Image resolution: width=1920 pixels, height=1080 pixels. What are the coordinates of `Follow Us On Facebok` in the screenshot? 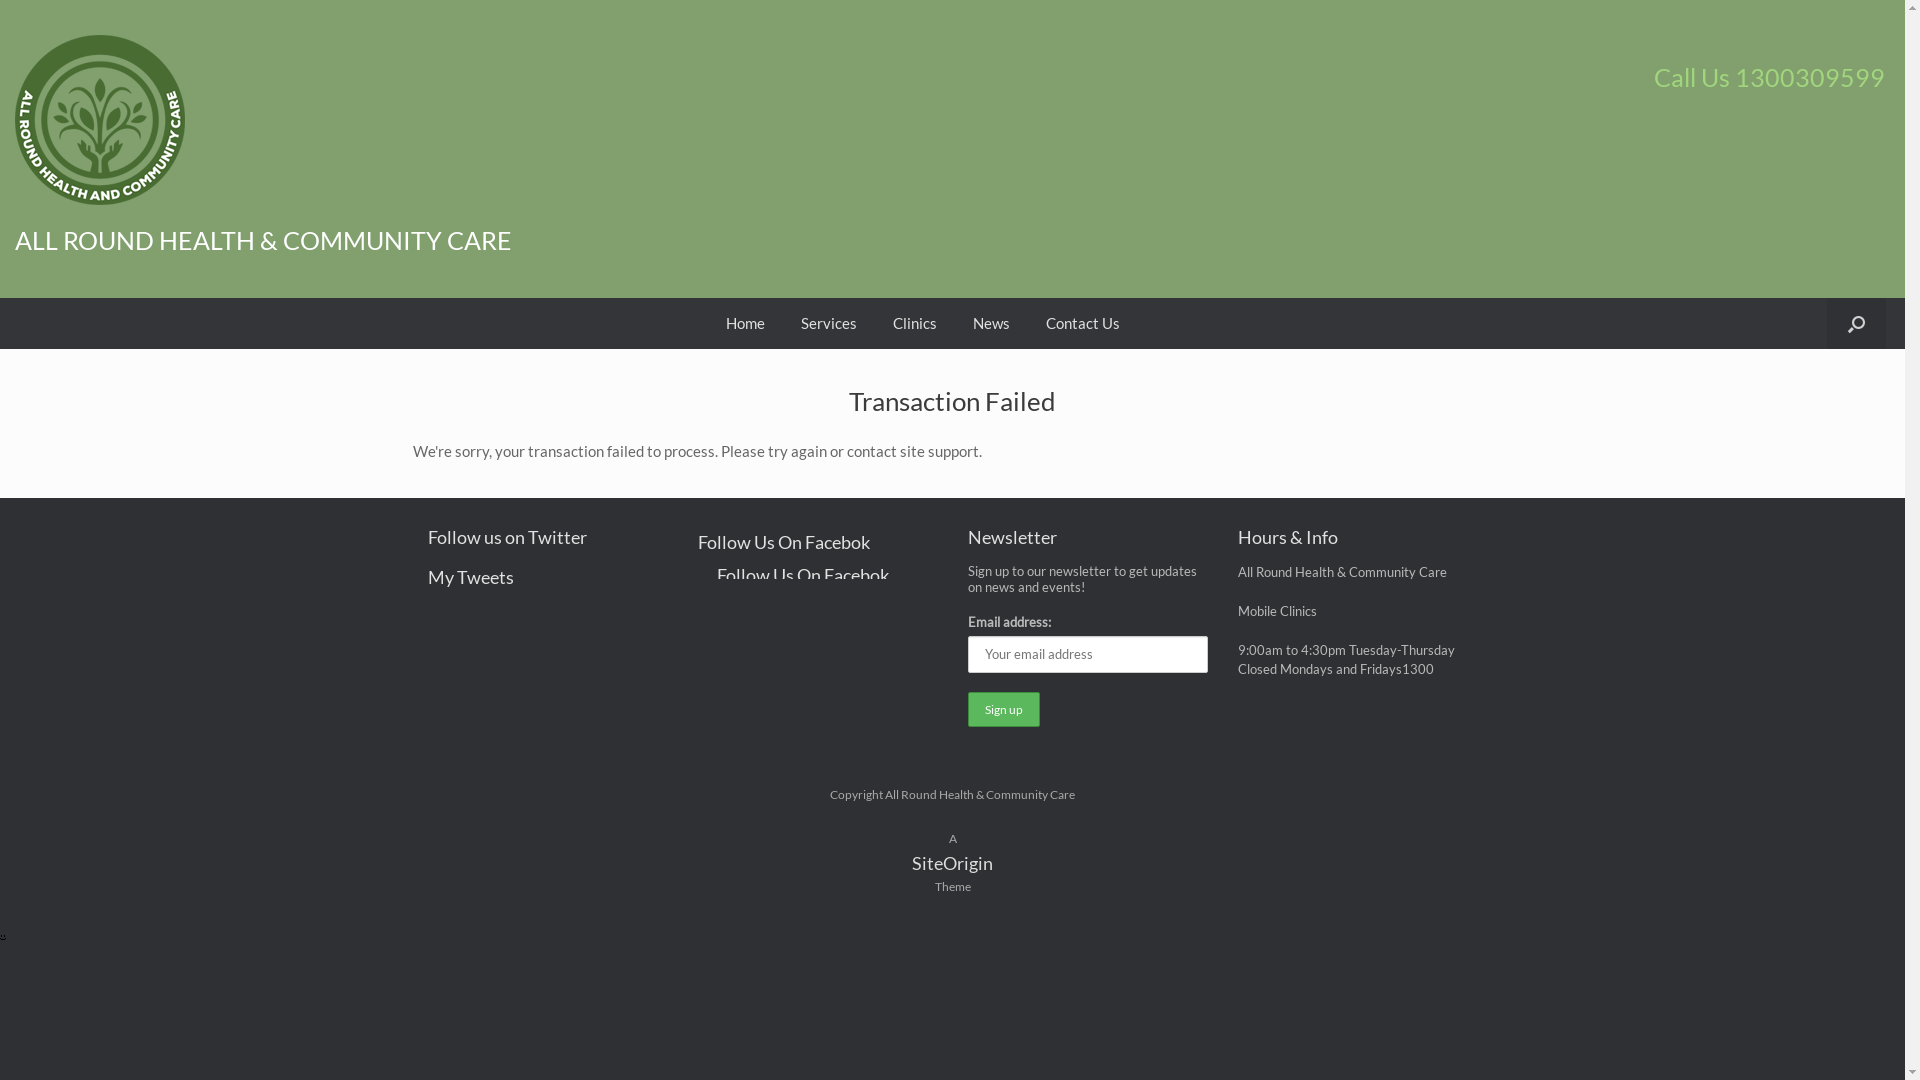 It's located at (818, 575).